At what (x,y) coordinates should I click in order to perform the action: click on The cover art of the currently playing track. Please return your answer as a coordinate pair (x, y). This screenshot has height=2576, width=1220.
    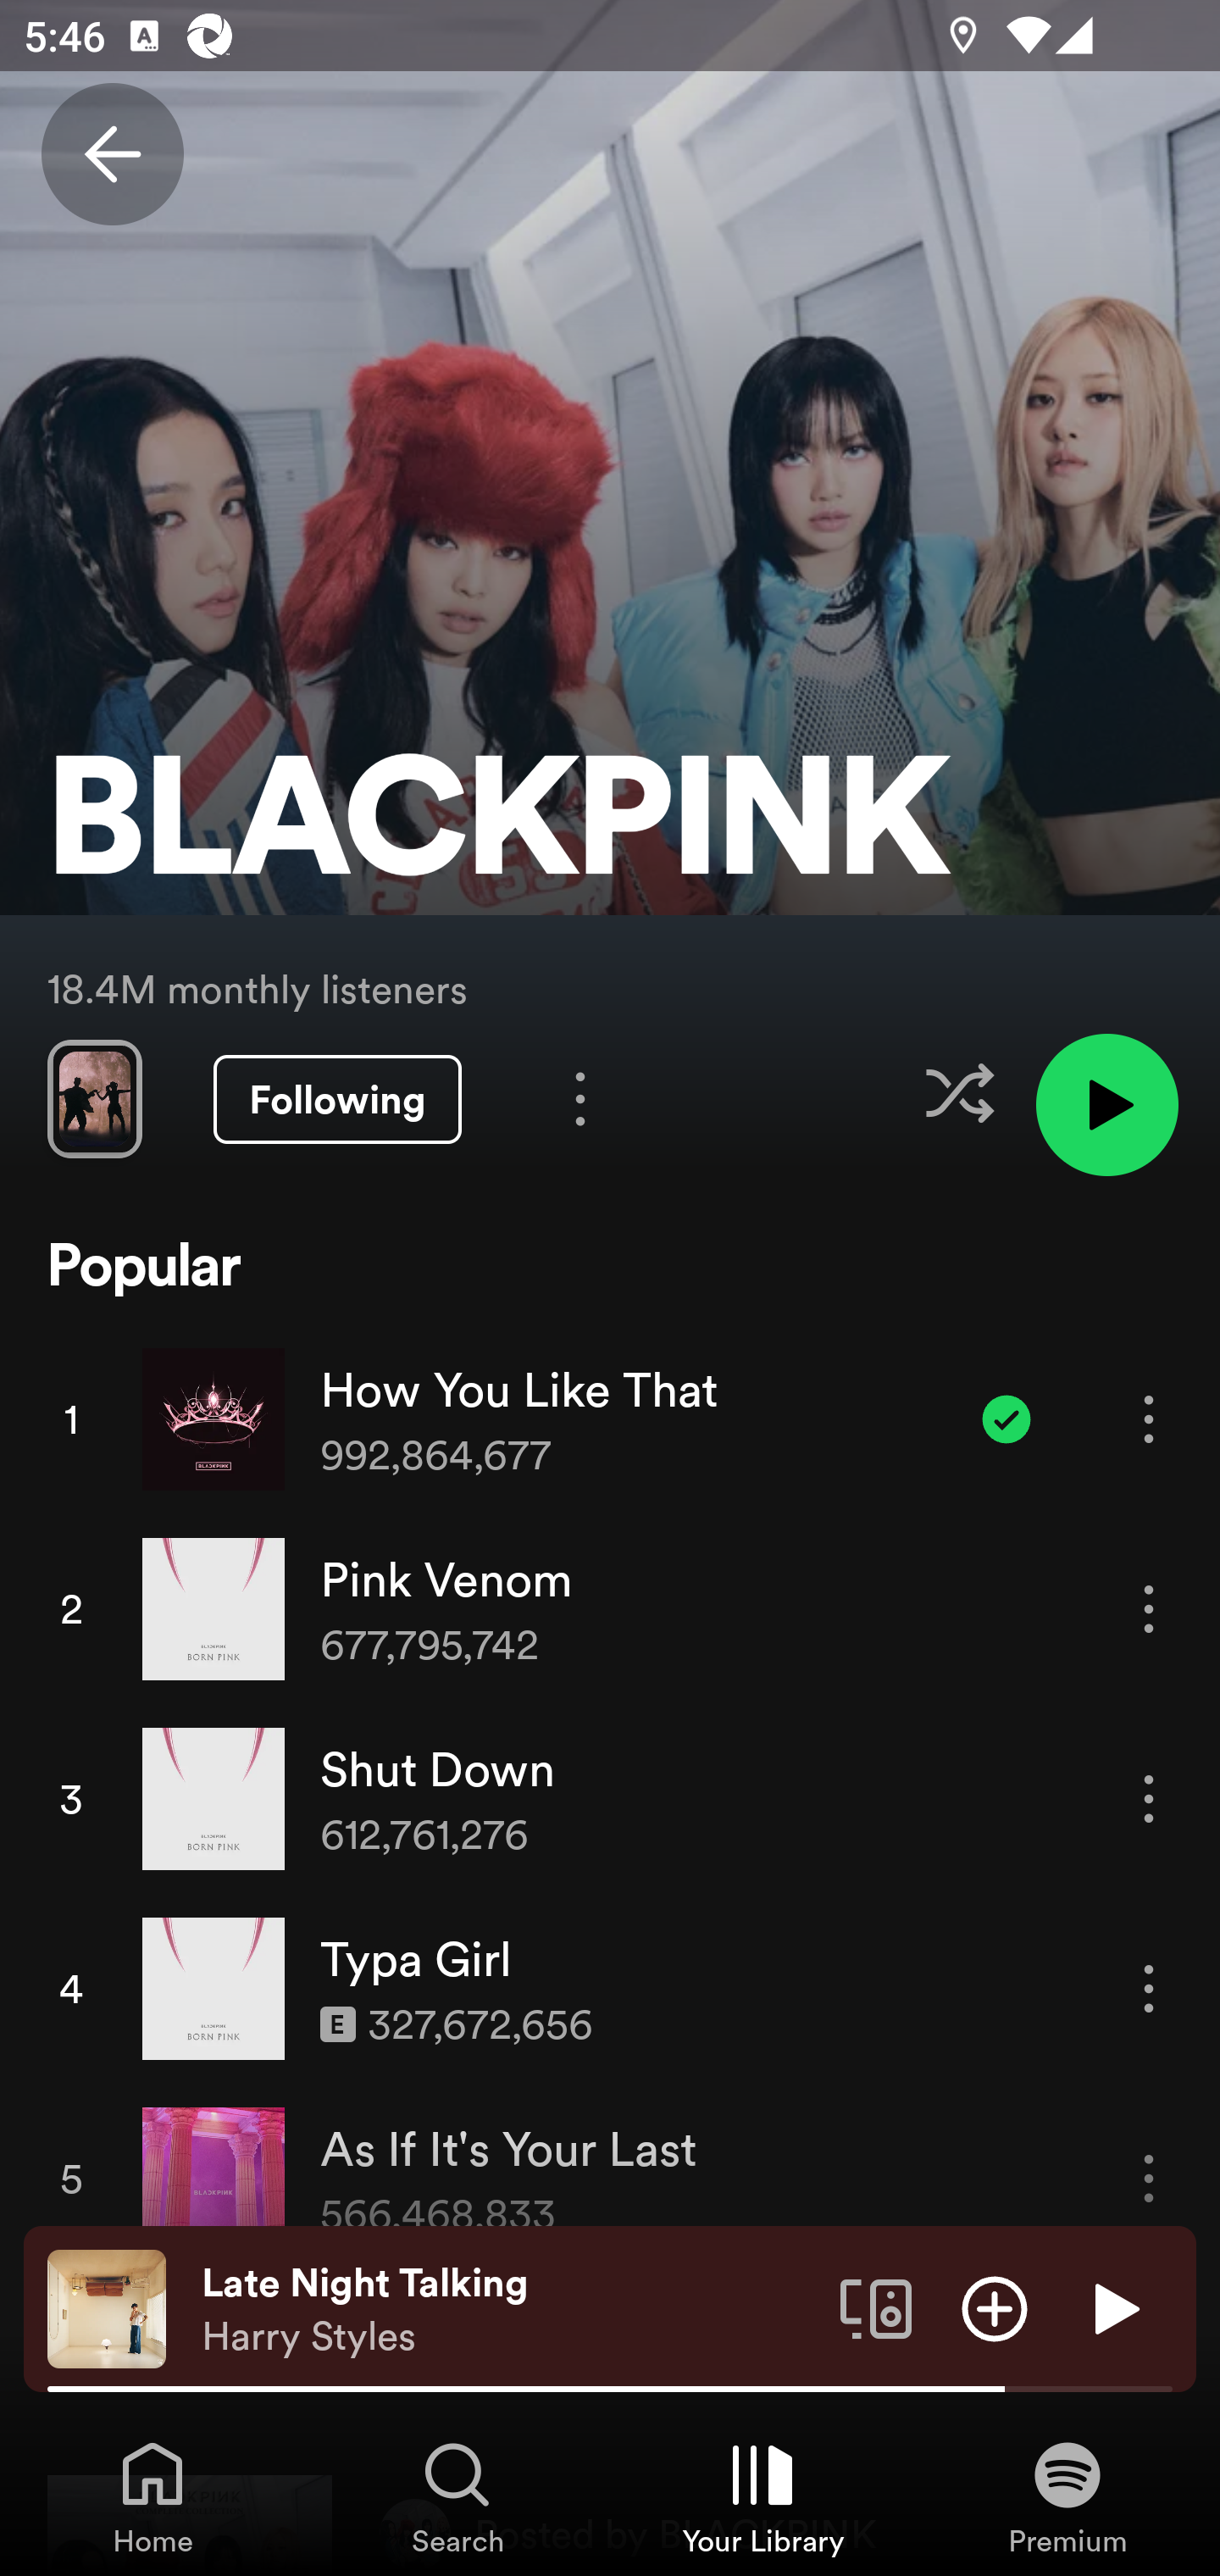
    Looking at the image, I should click on (107, 2307).